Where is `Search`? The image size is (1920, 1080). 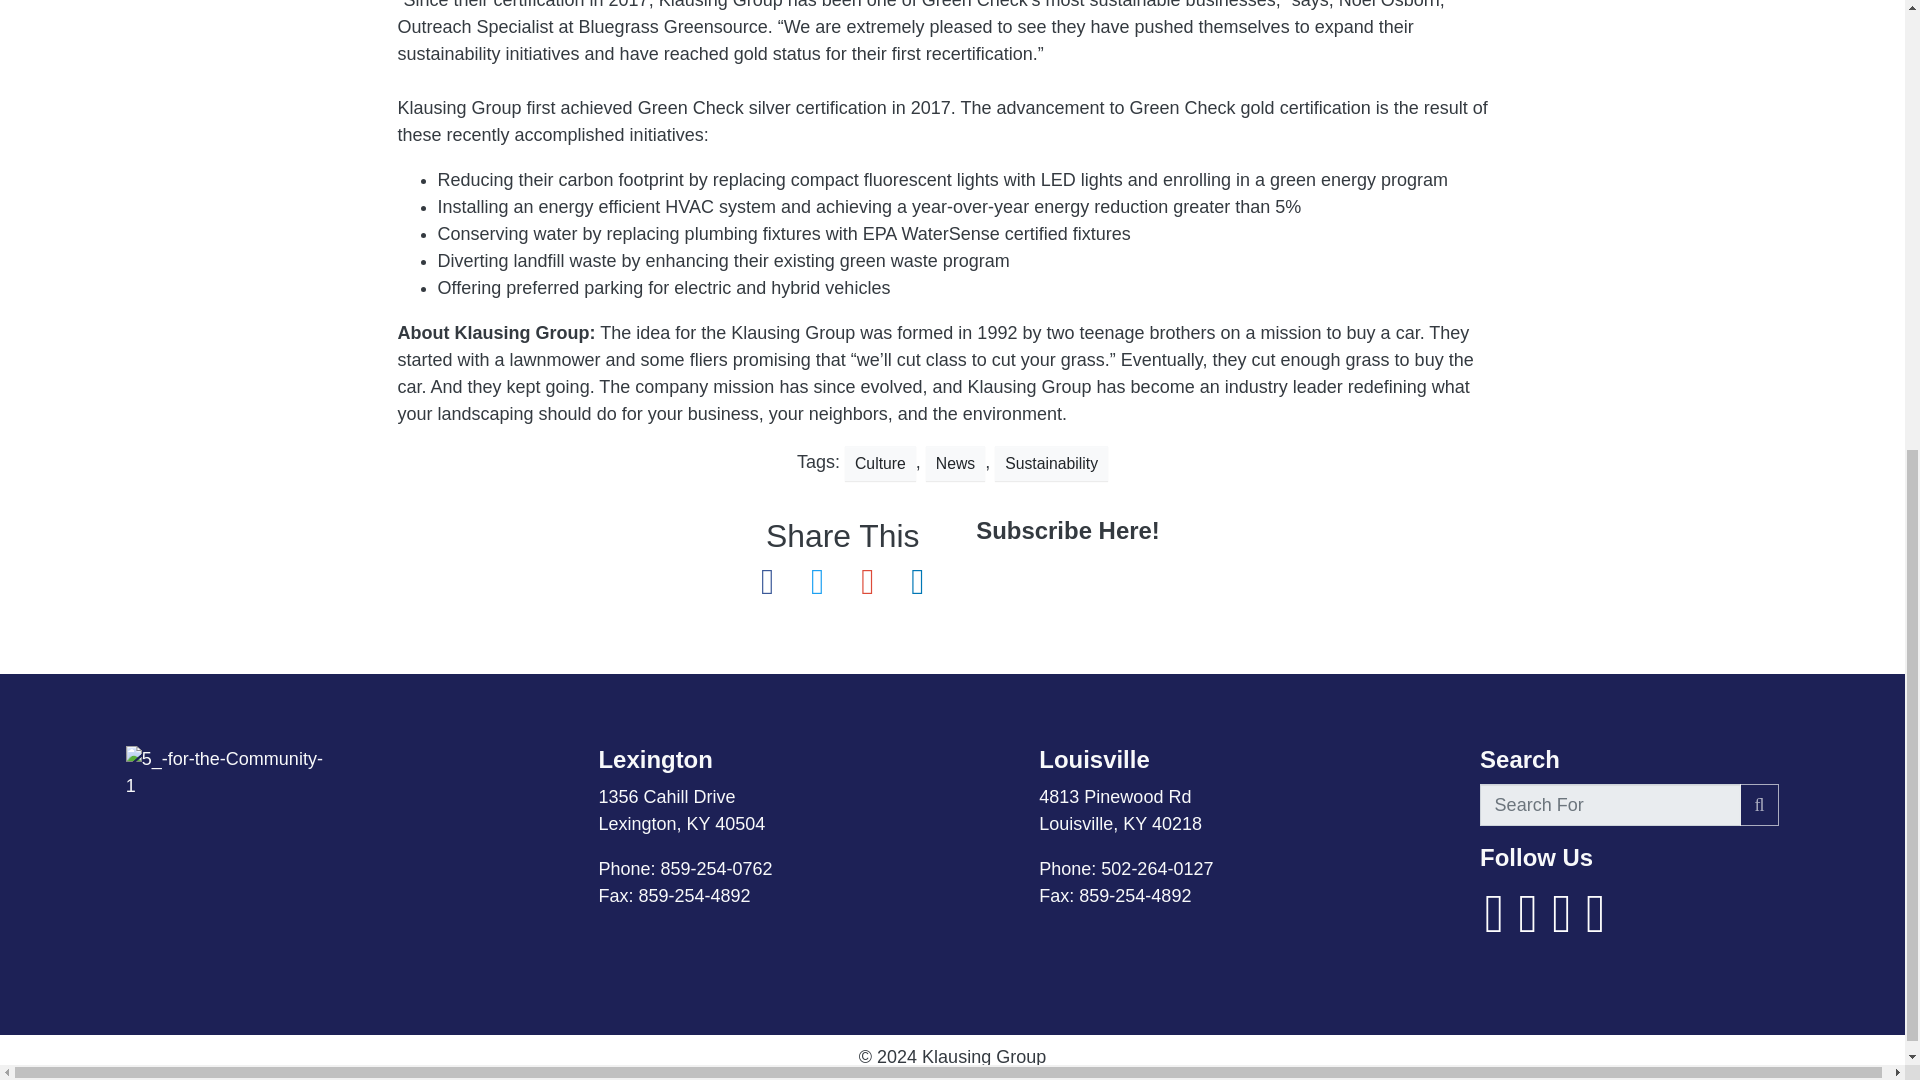 Search is located at coordinates (1759, 806).